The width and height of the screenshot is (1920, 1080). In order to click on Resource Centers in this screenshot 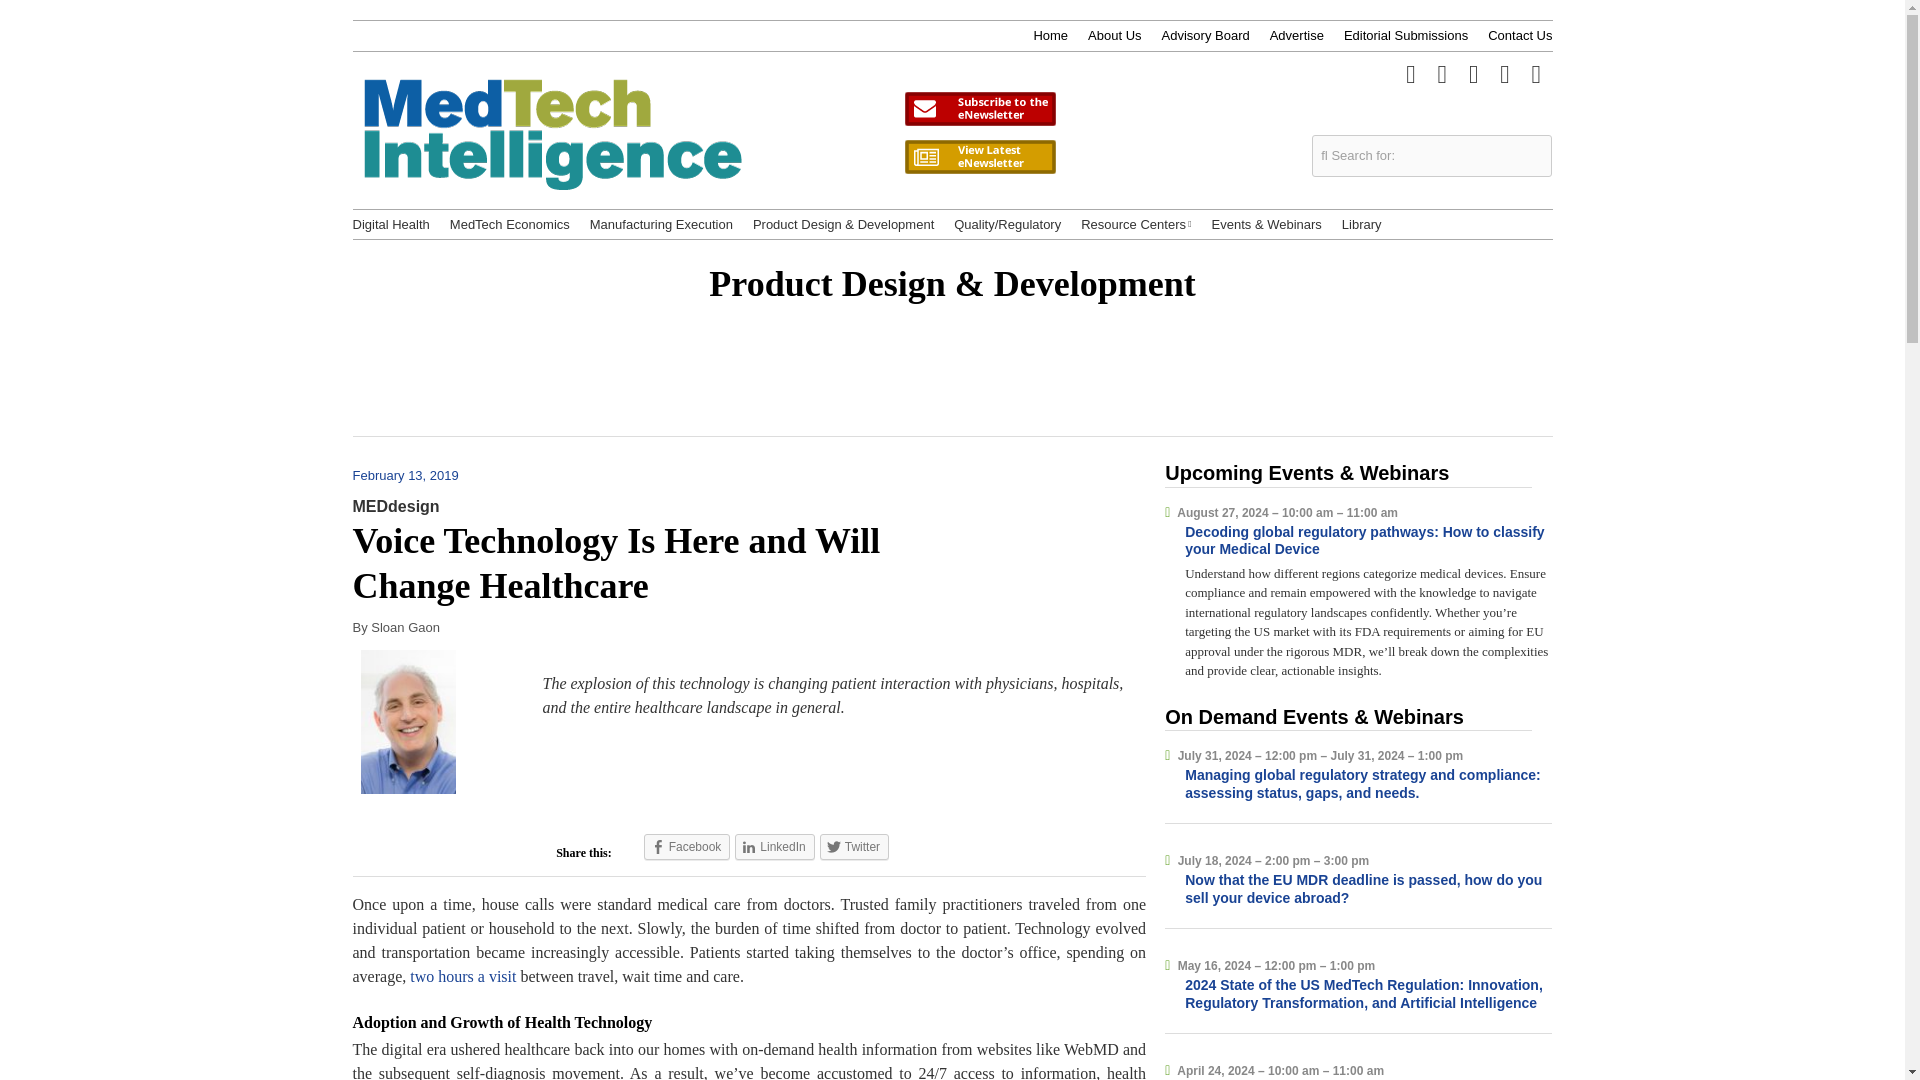, I will do `click(1135, 224)`.